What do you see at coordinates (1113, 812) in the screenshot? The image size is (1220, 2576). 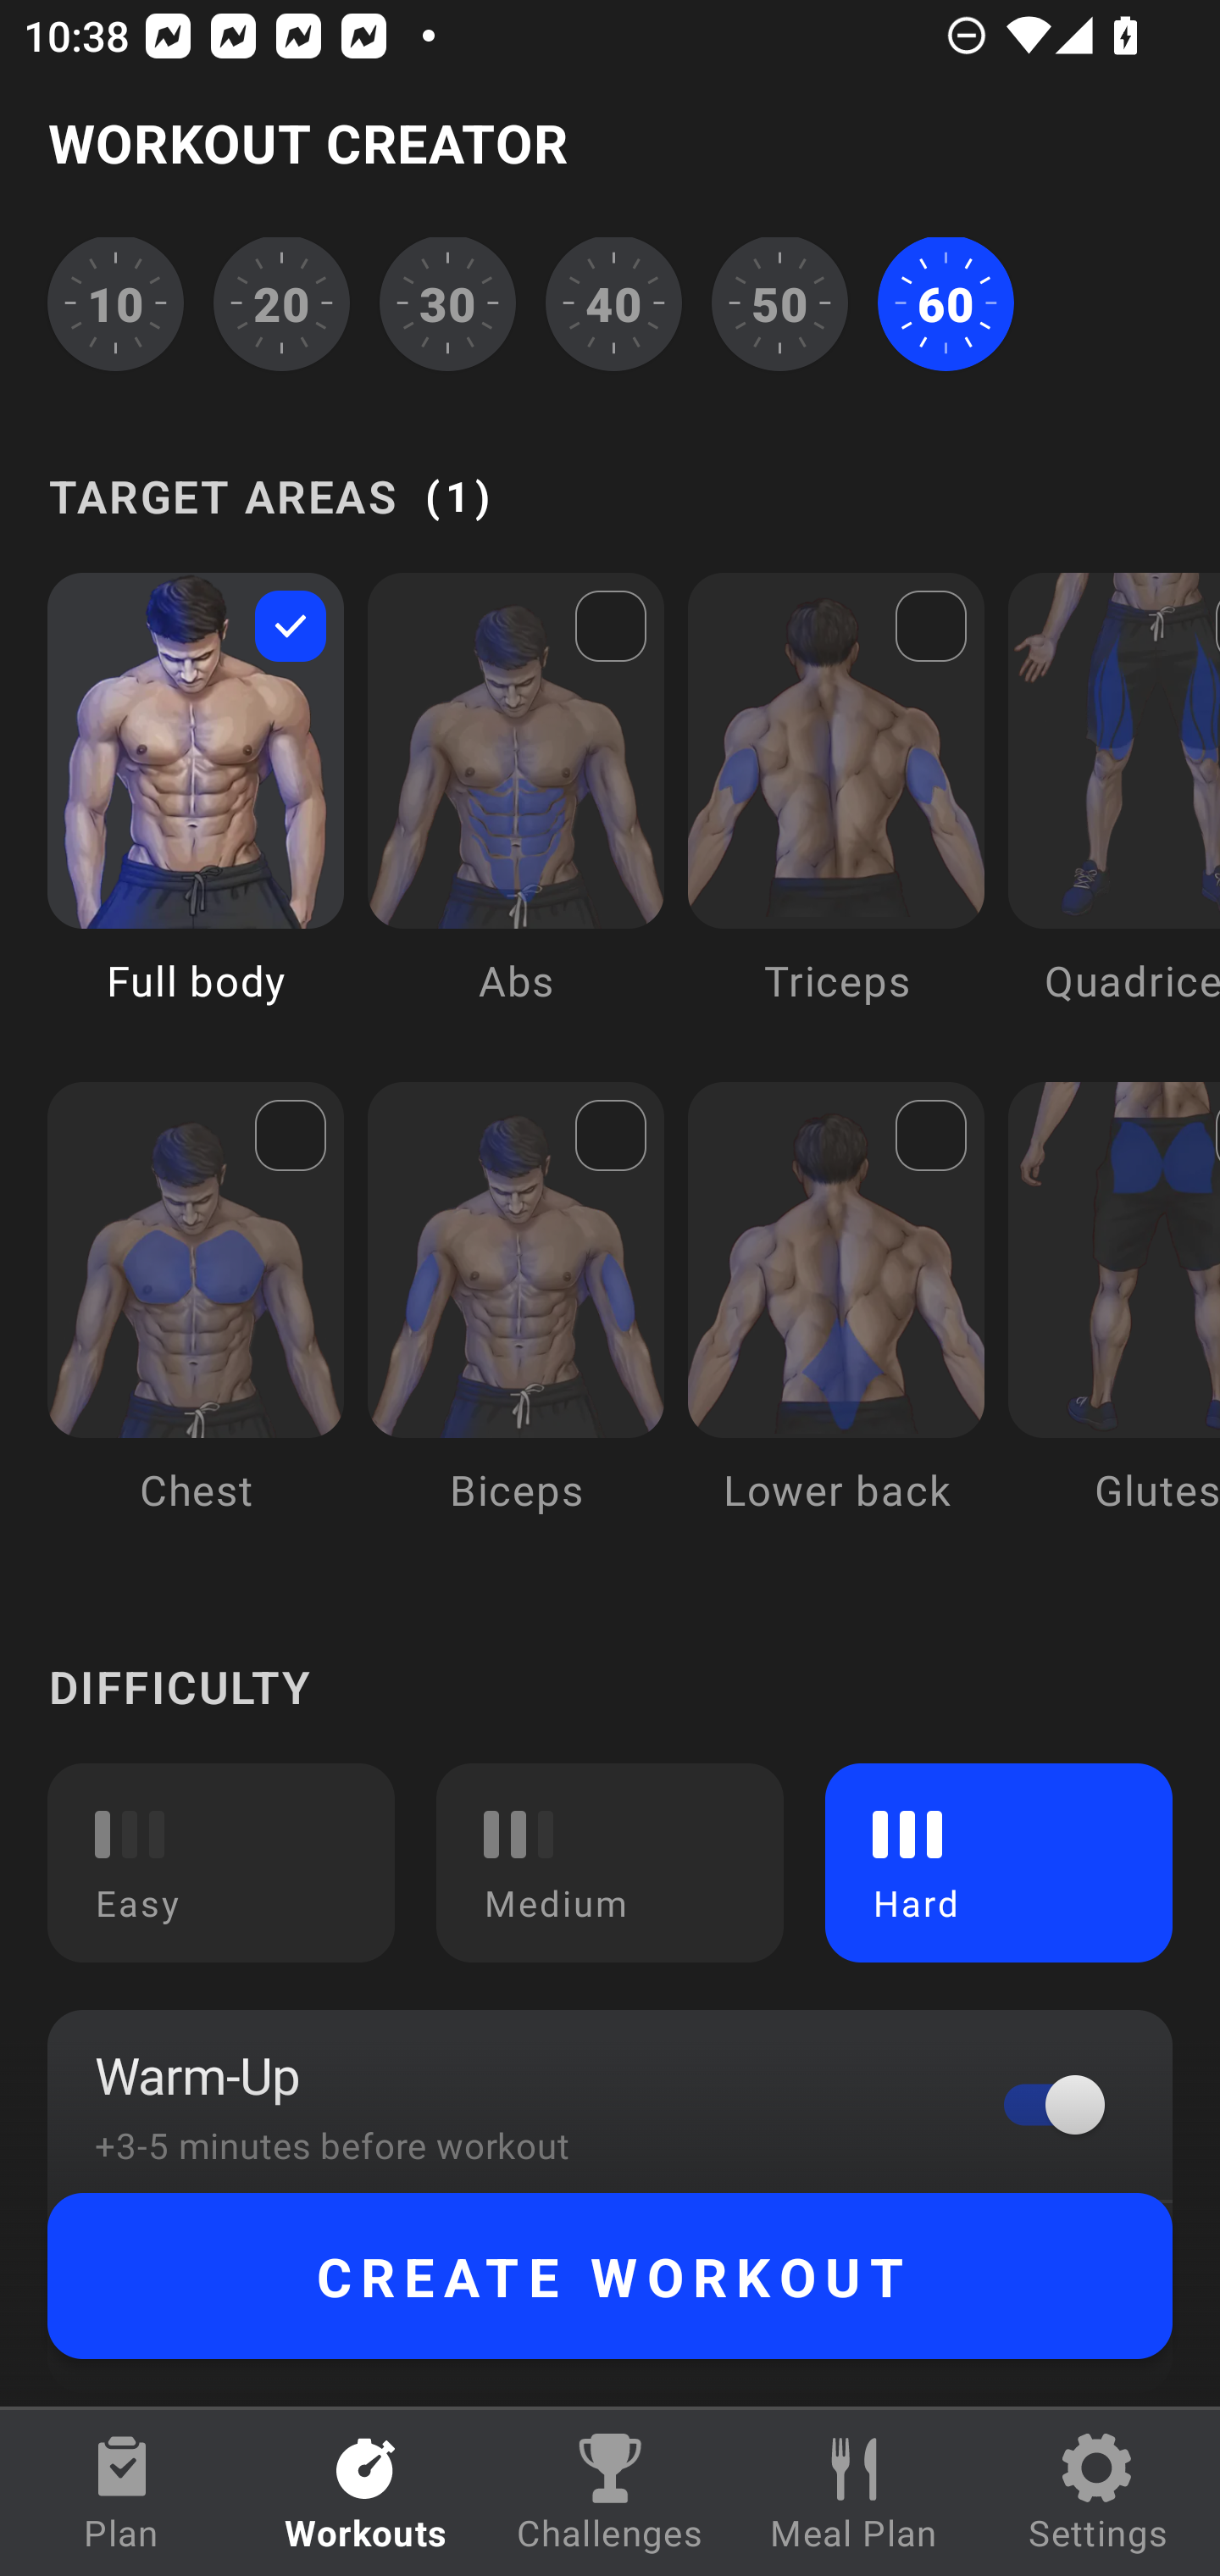 I see `Quadriceps` at bounding box center [1113, 812].